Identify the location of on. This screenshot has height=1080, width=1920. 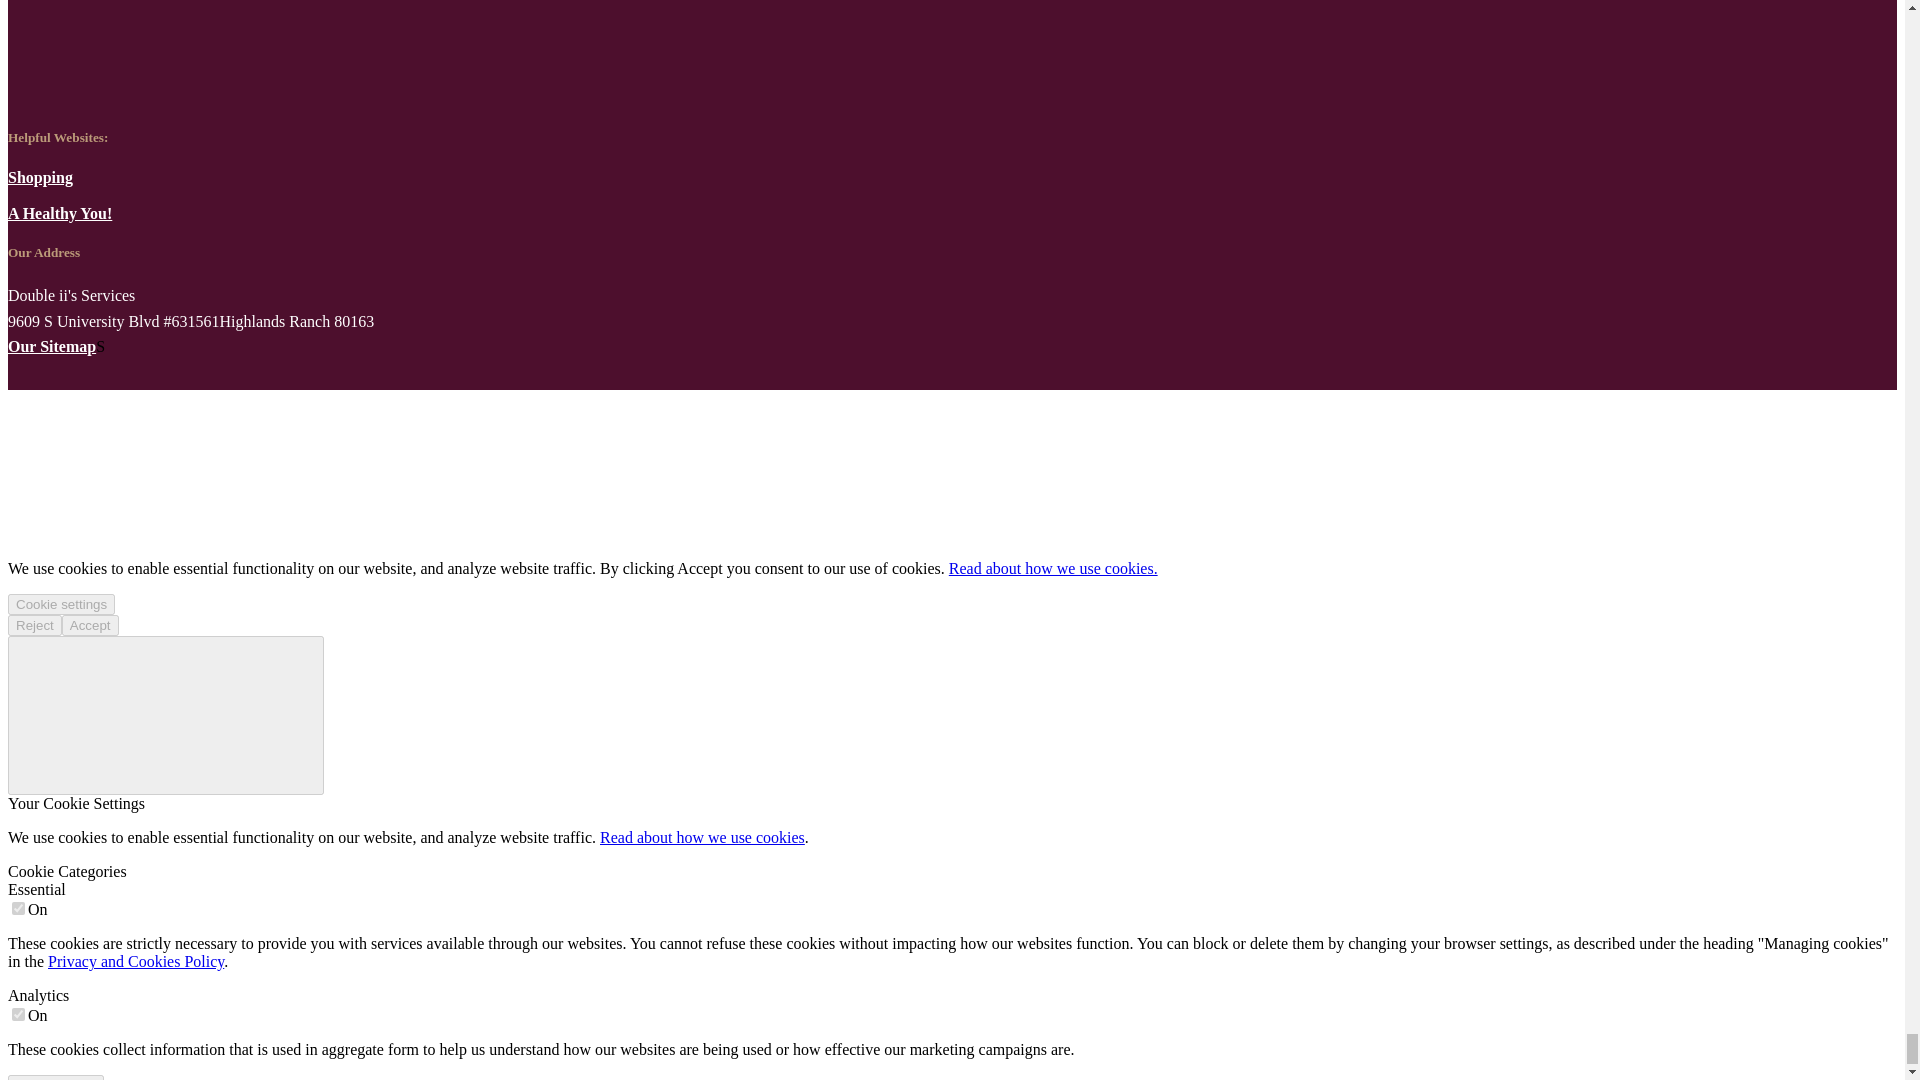
(18, 908).